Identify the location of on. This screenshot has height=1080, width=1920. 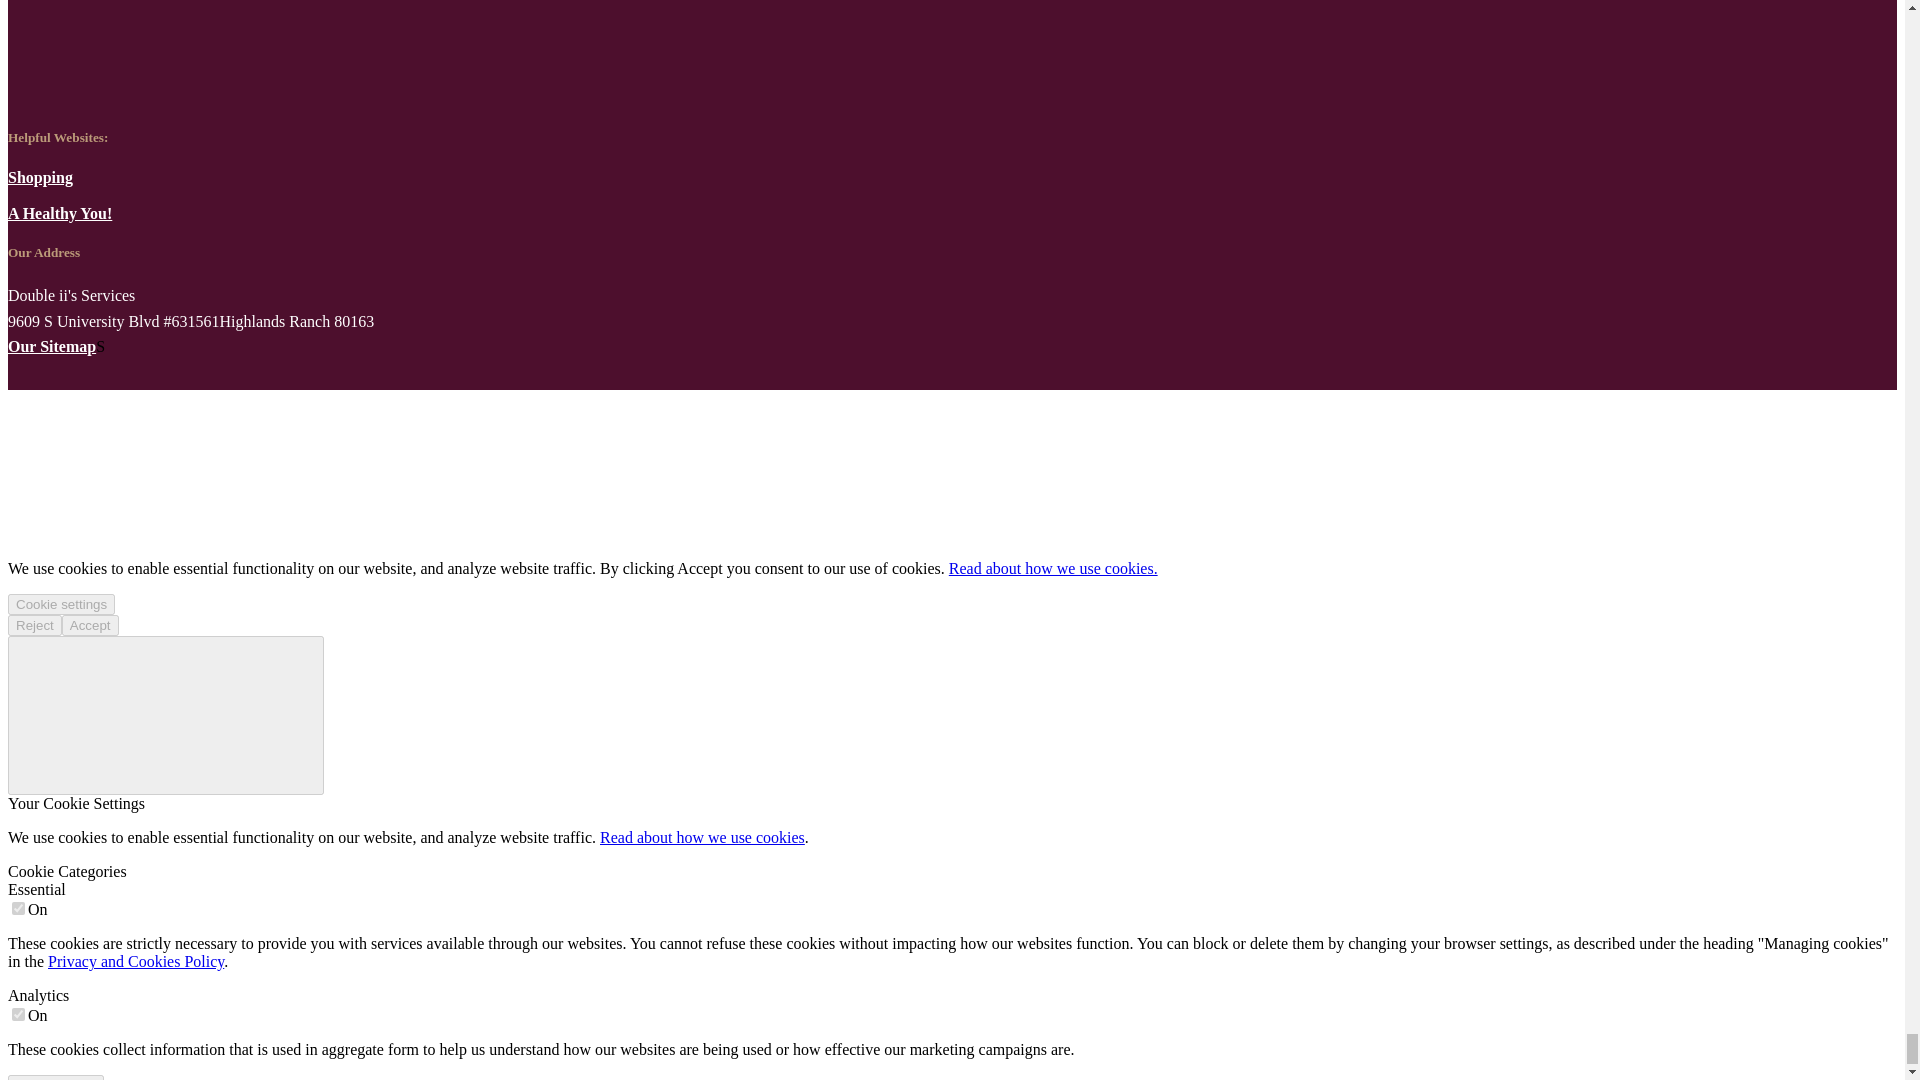
(18, 908).